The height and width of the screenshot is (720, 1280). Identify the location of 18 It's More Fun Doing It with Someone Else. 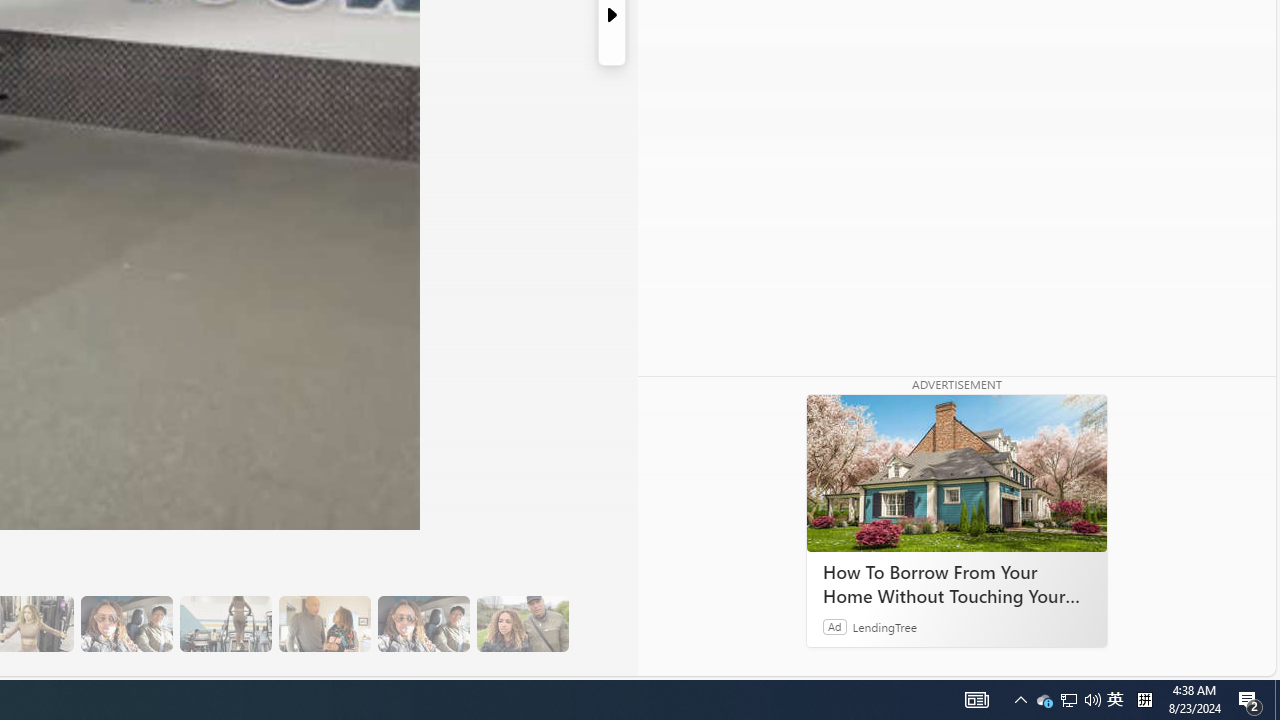
(324, 624).